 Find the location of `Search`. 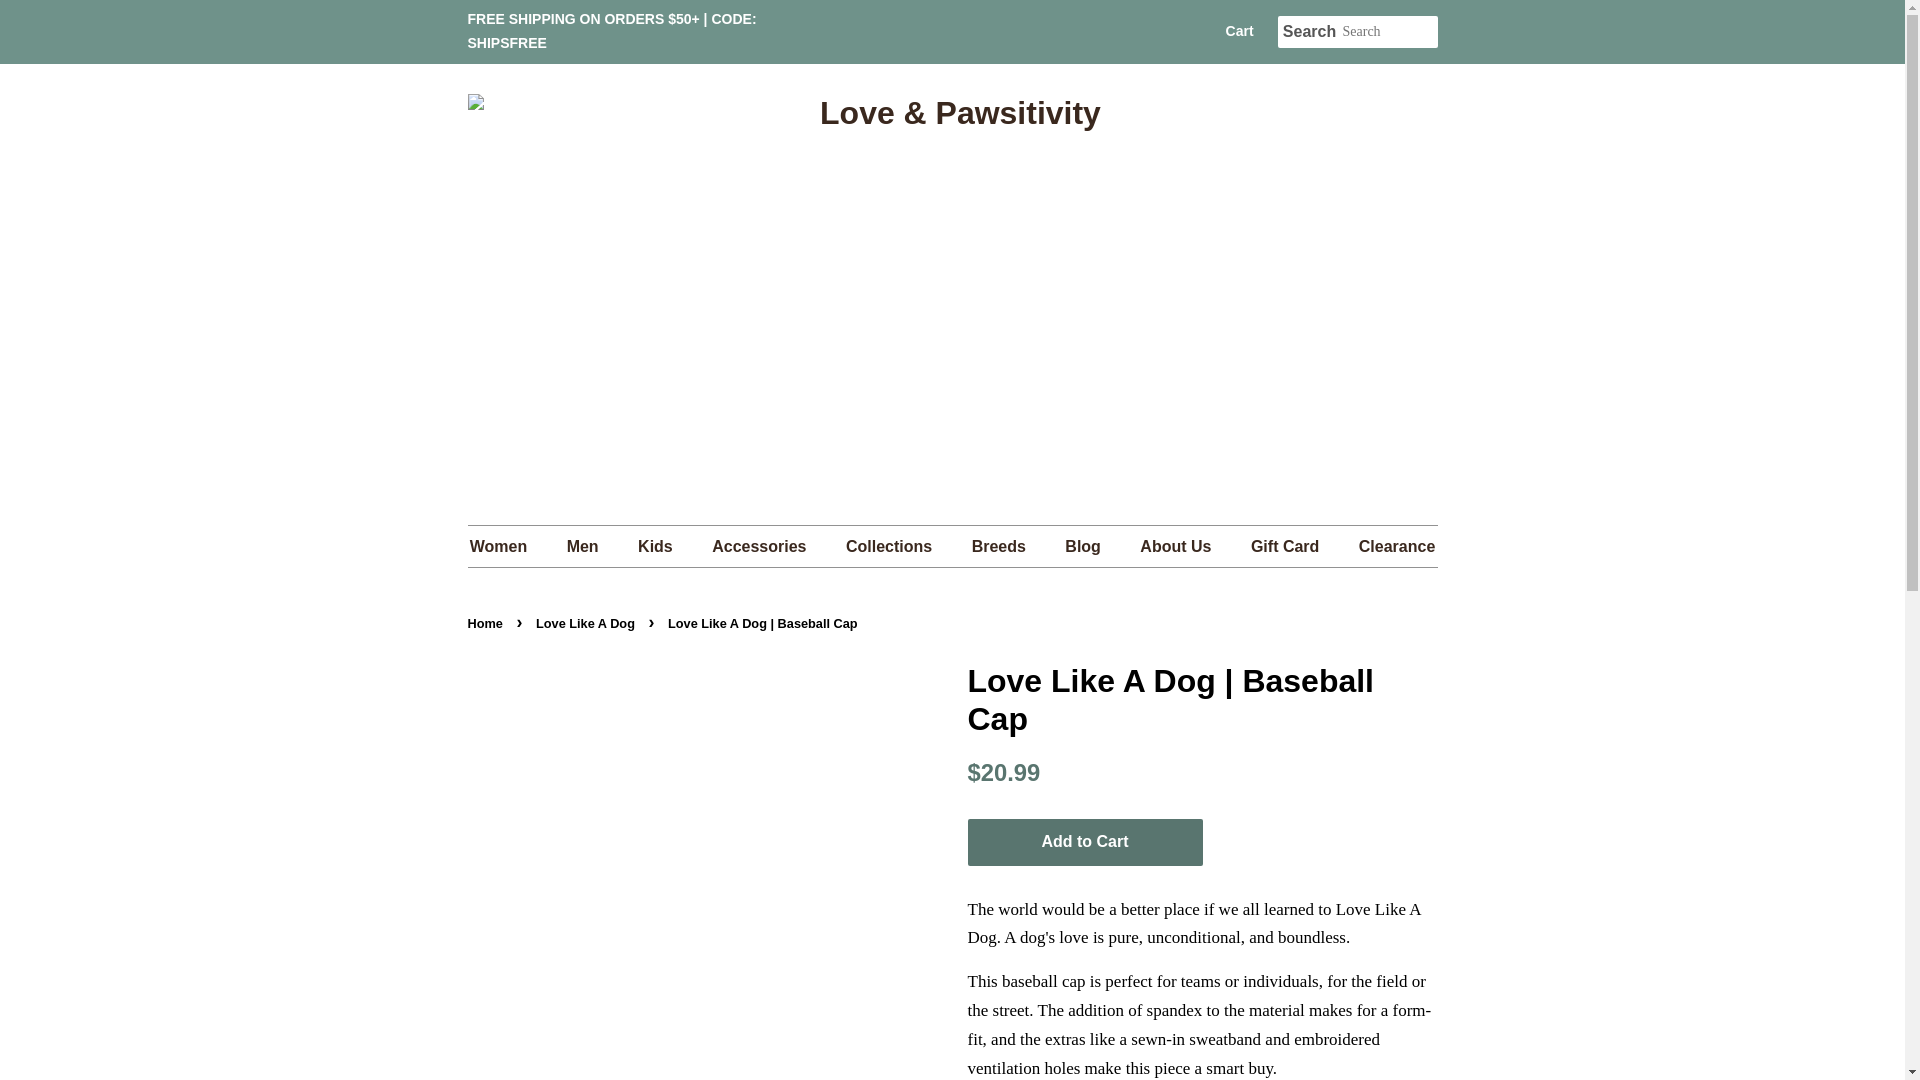

Search is located at coordinates (1310, 32).